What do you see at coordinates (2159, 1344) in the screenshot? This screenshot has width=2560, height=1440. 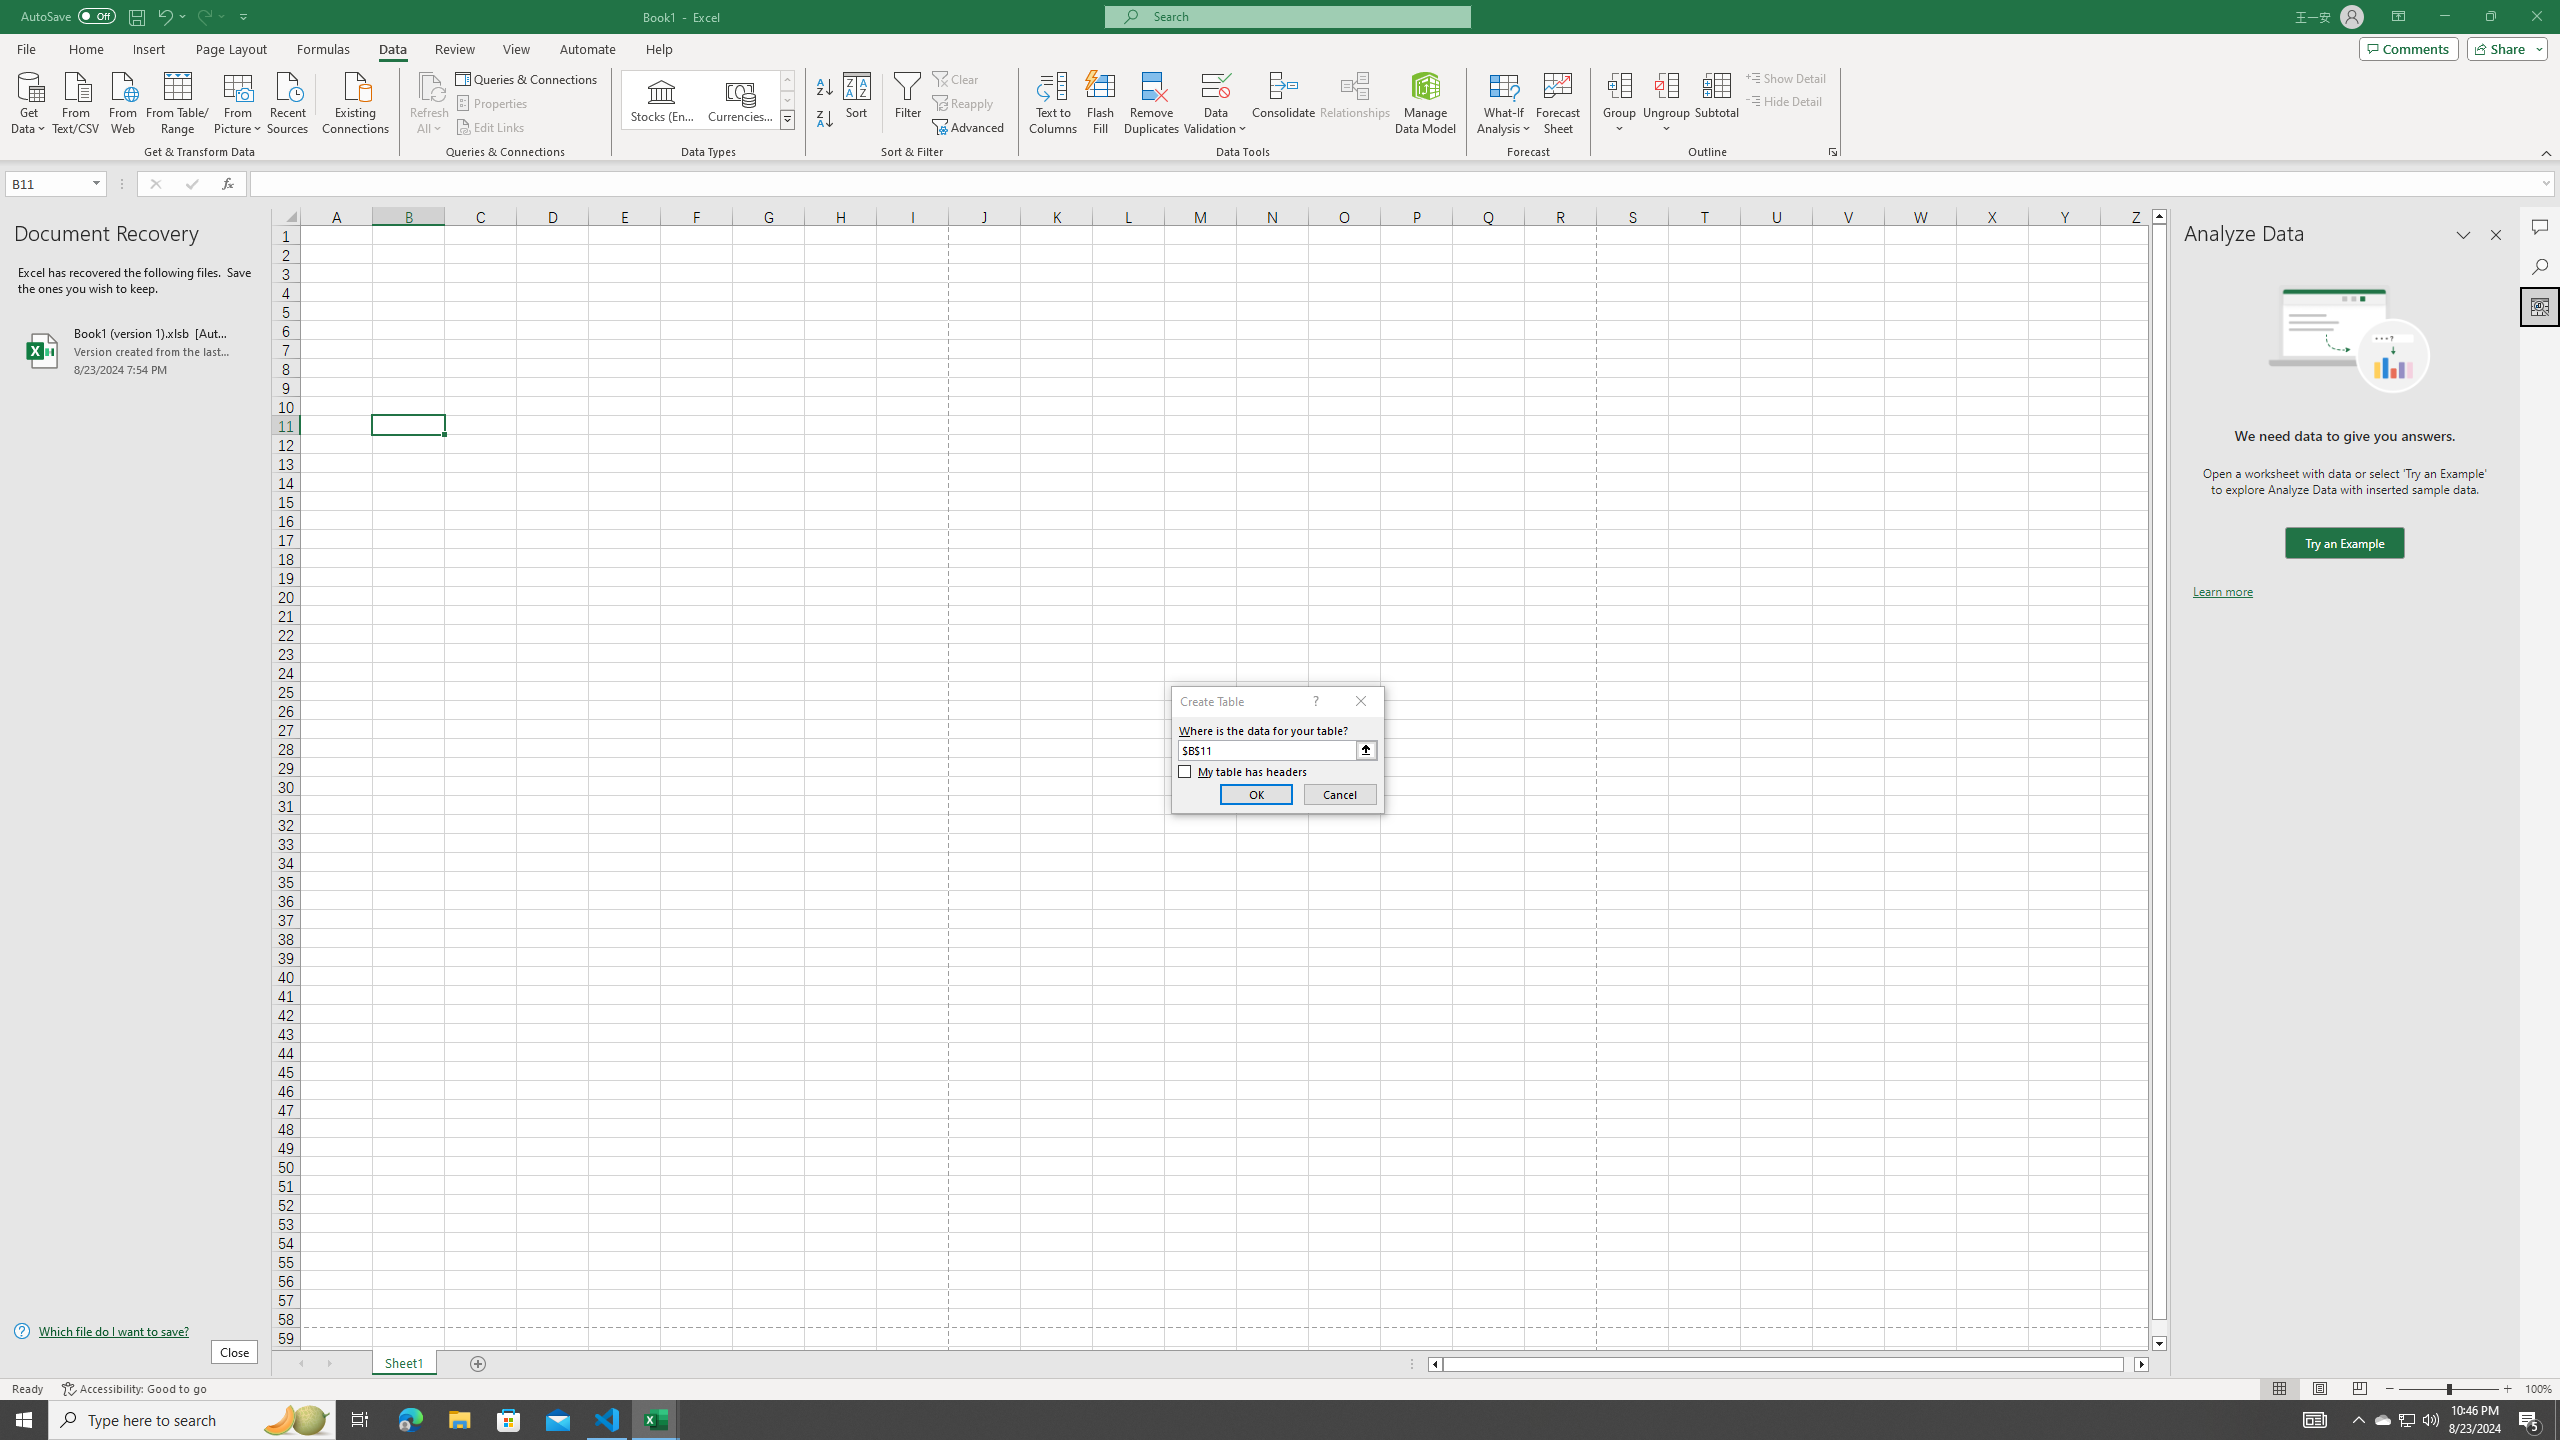 I see `Line down` at bounding box center [2159, 1344].